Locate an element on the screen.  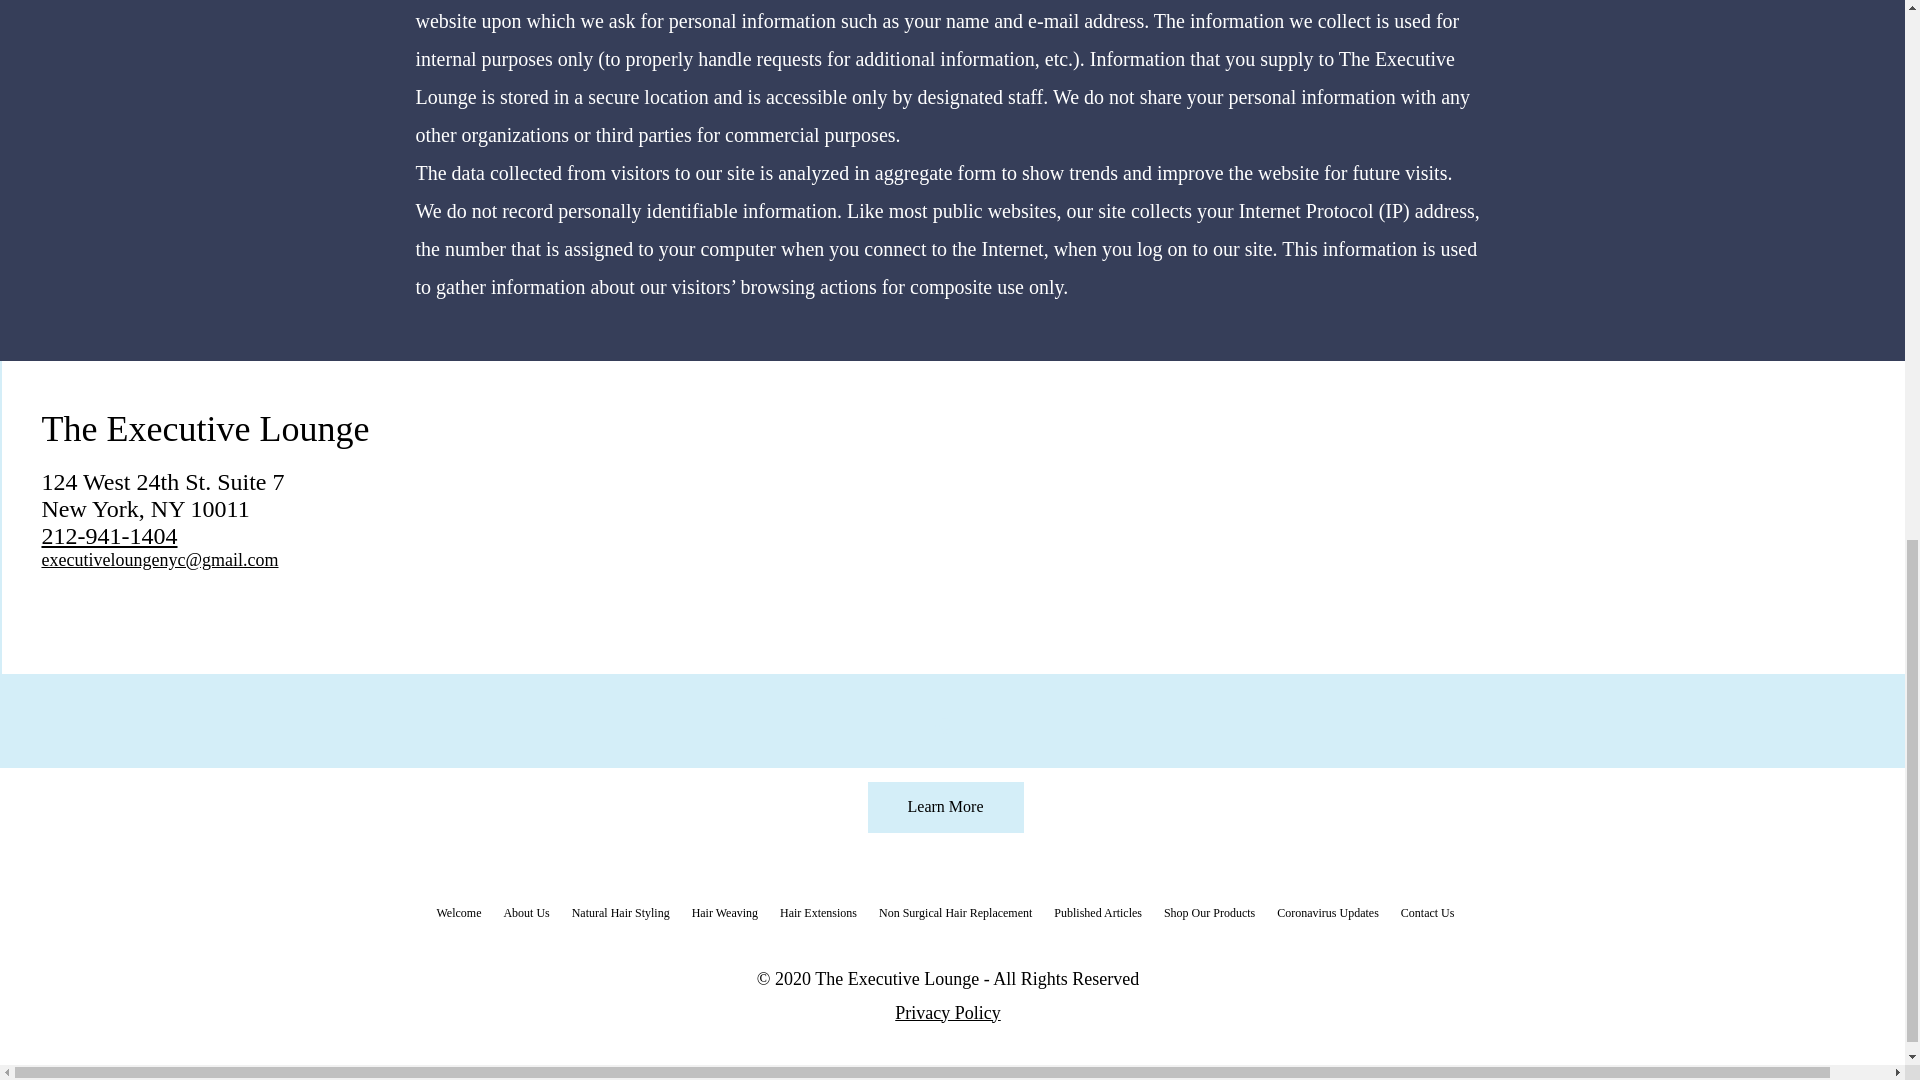
Welcome is located at coordinates (460, 913).